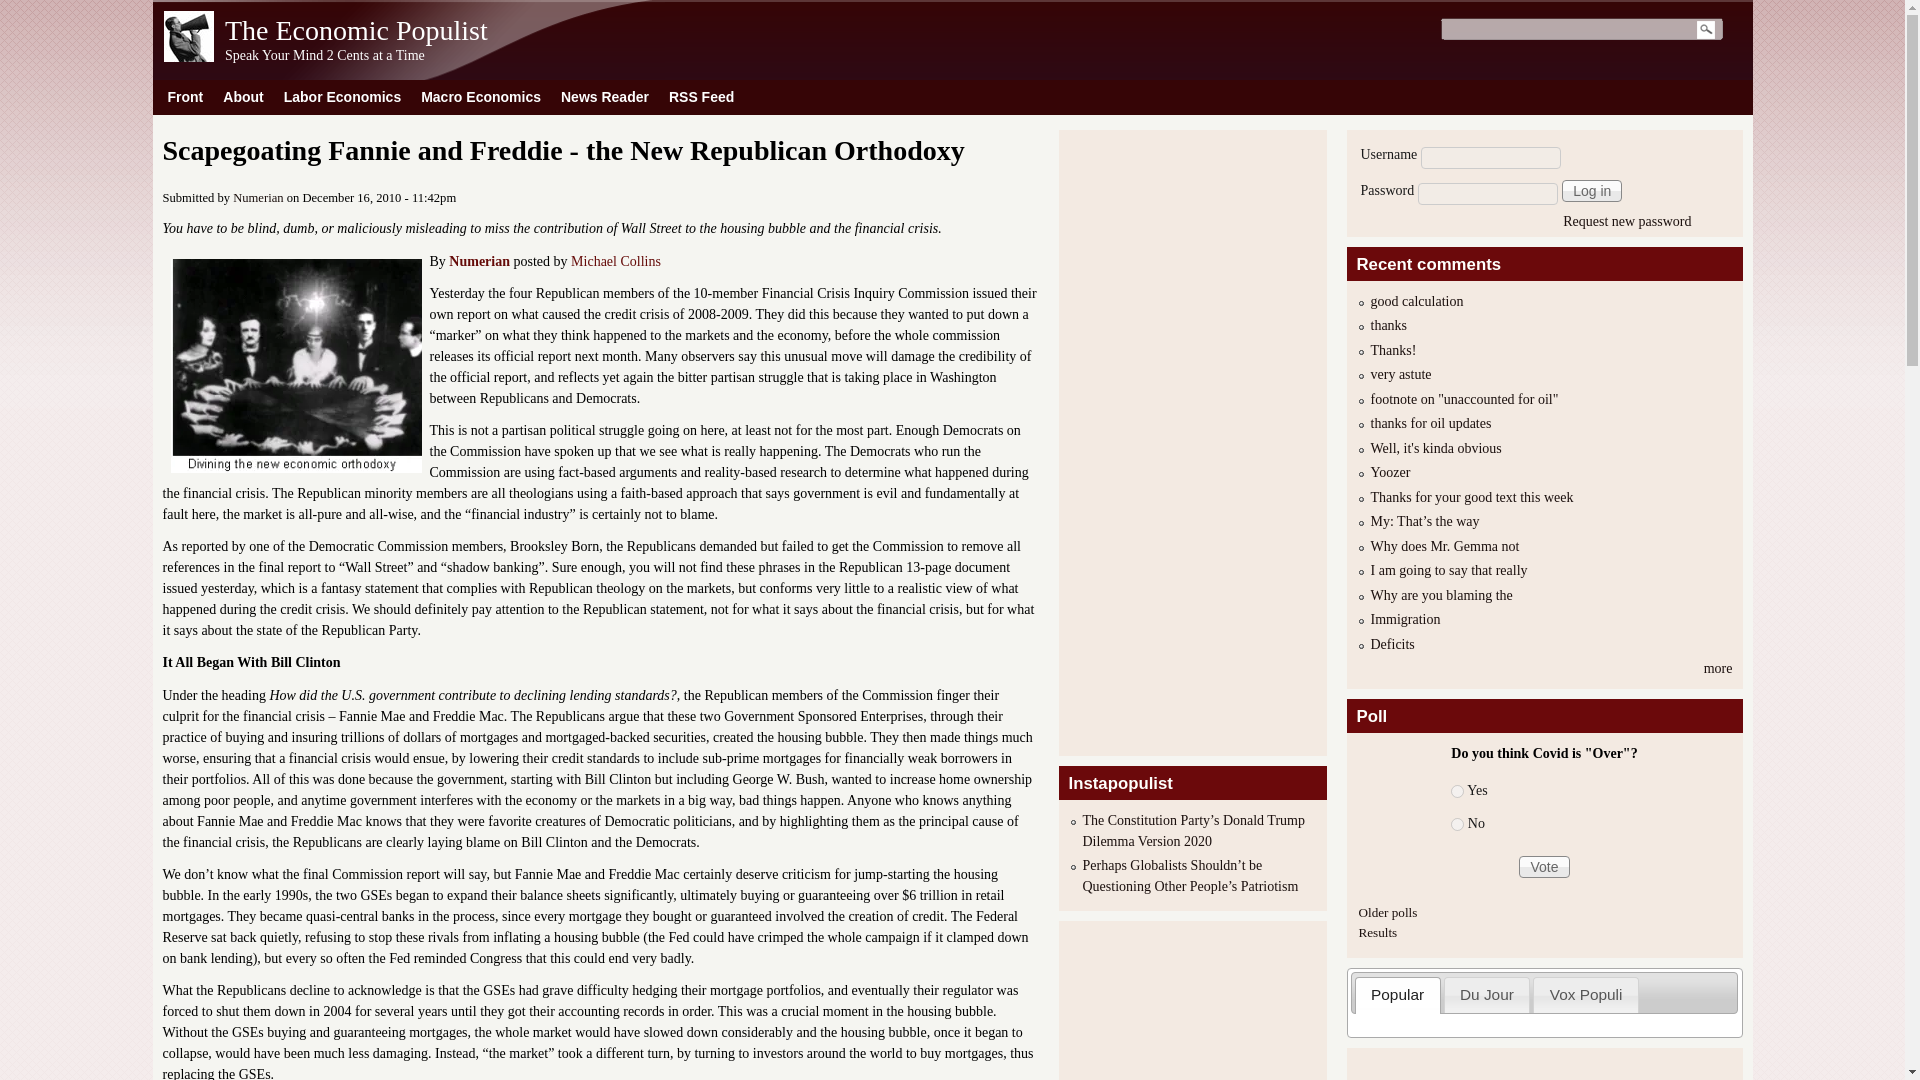 The image size is (1920, 1080). I want to click on News Reader, so click(604, 96).